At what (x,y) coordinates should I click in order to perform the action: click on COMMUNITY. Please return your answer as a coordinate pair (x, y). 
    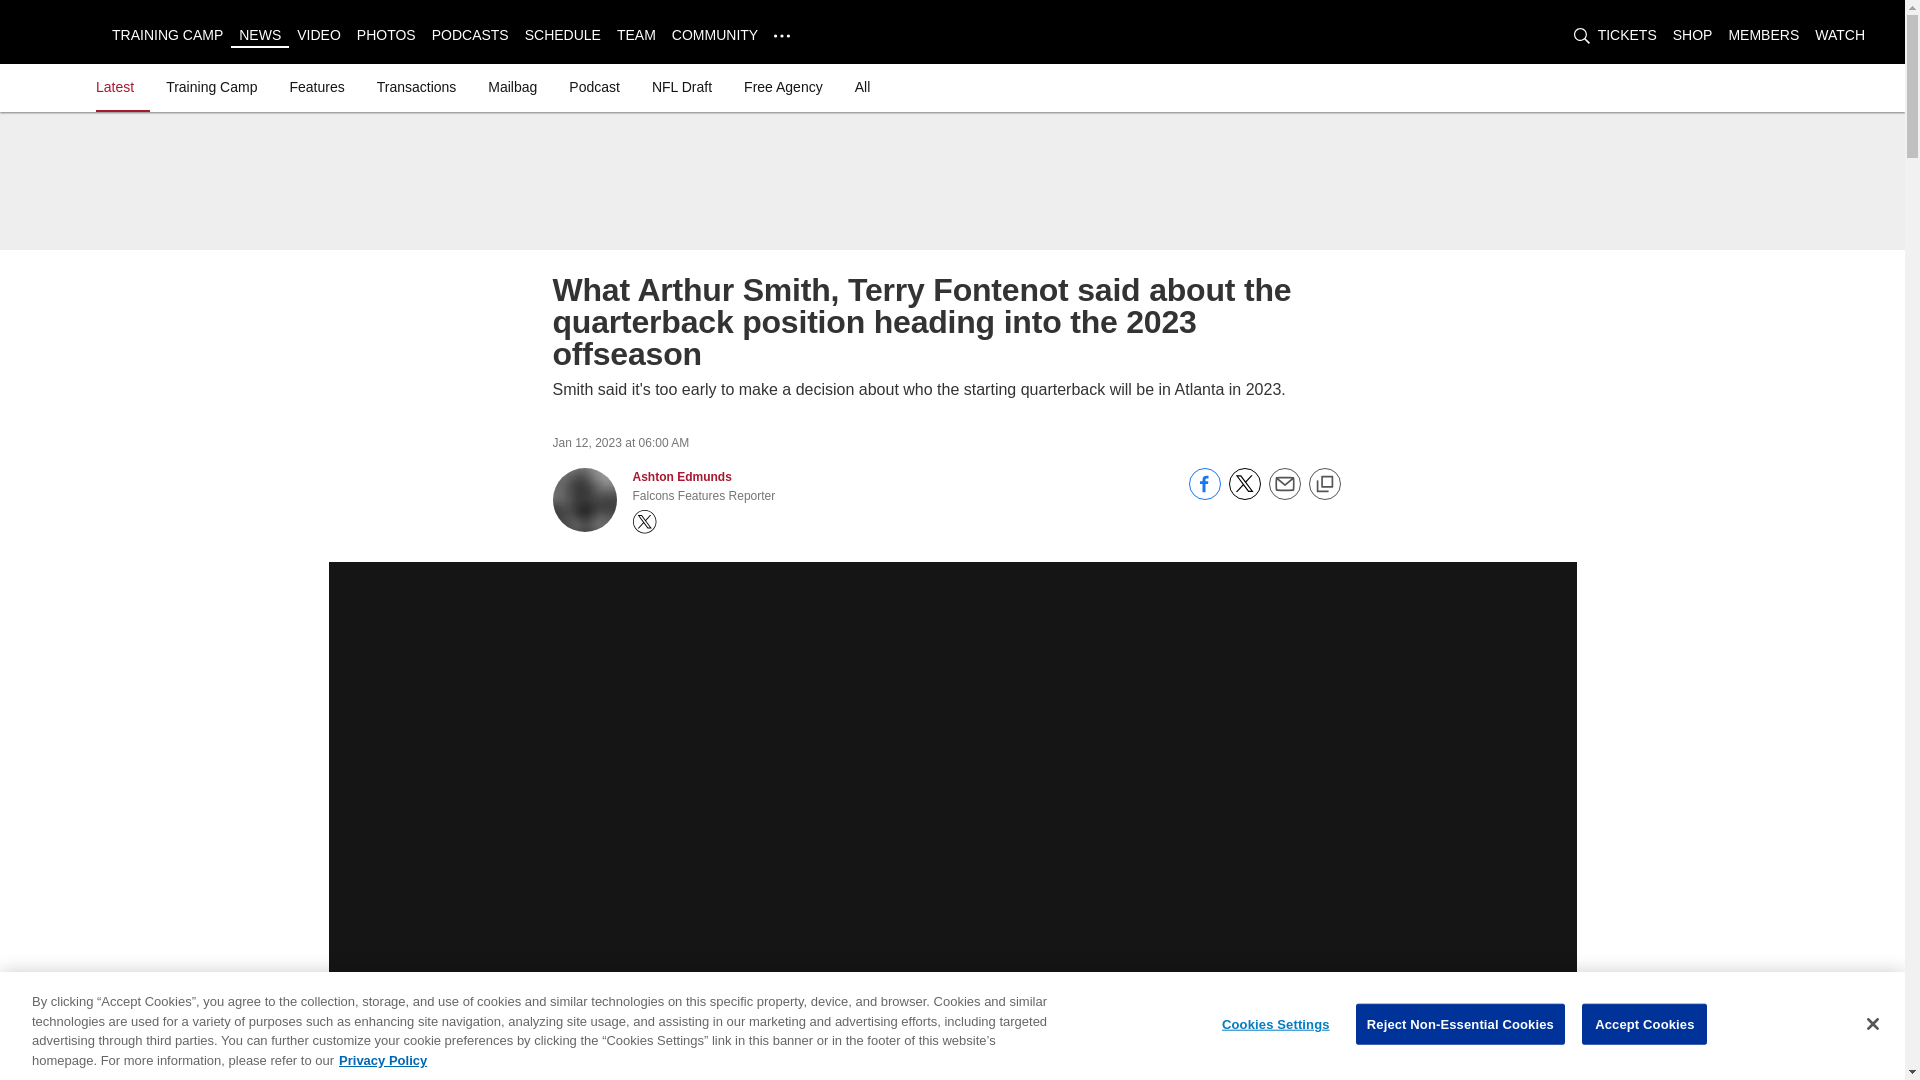
    Looking at the image, I should click on (715, 34).